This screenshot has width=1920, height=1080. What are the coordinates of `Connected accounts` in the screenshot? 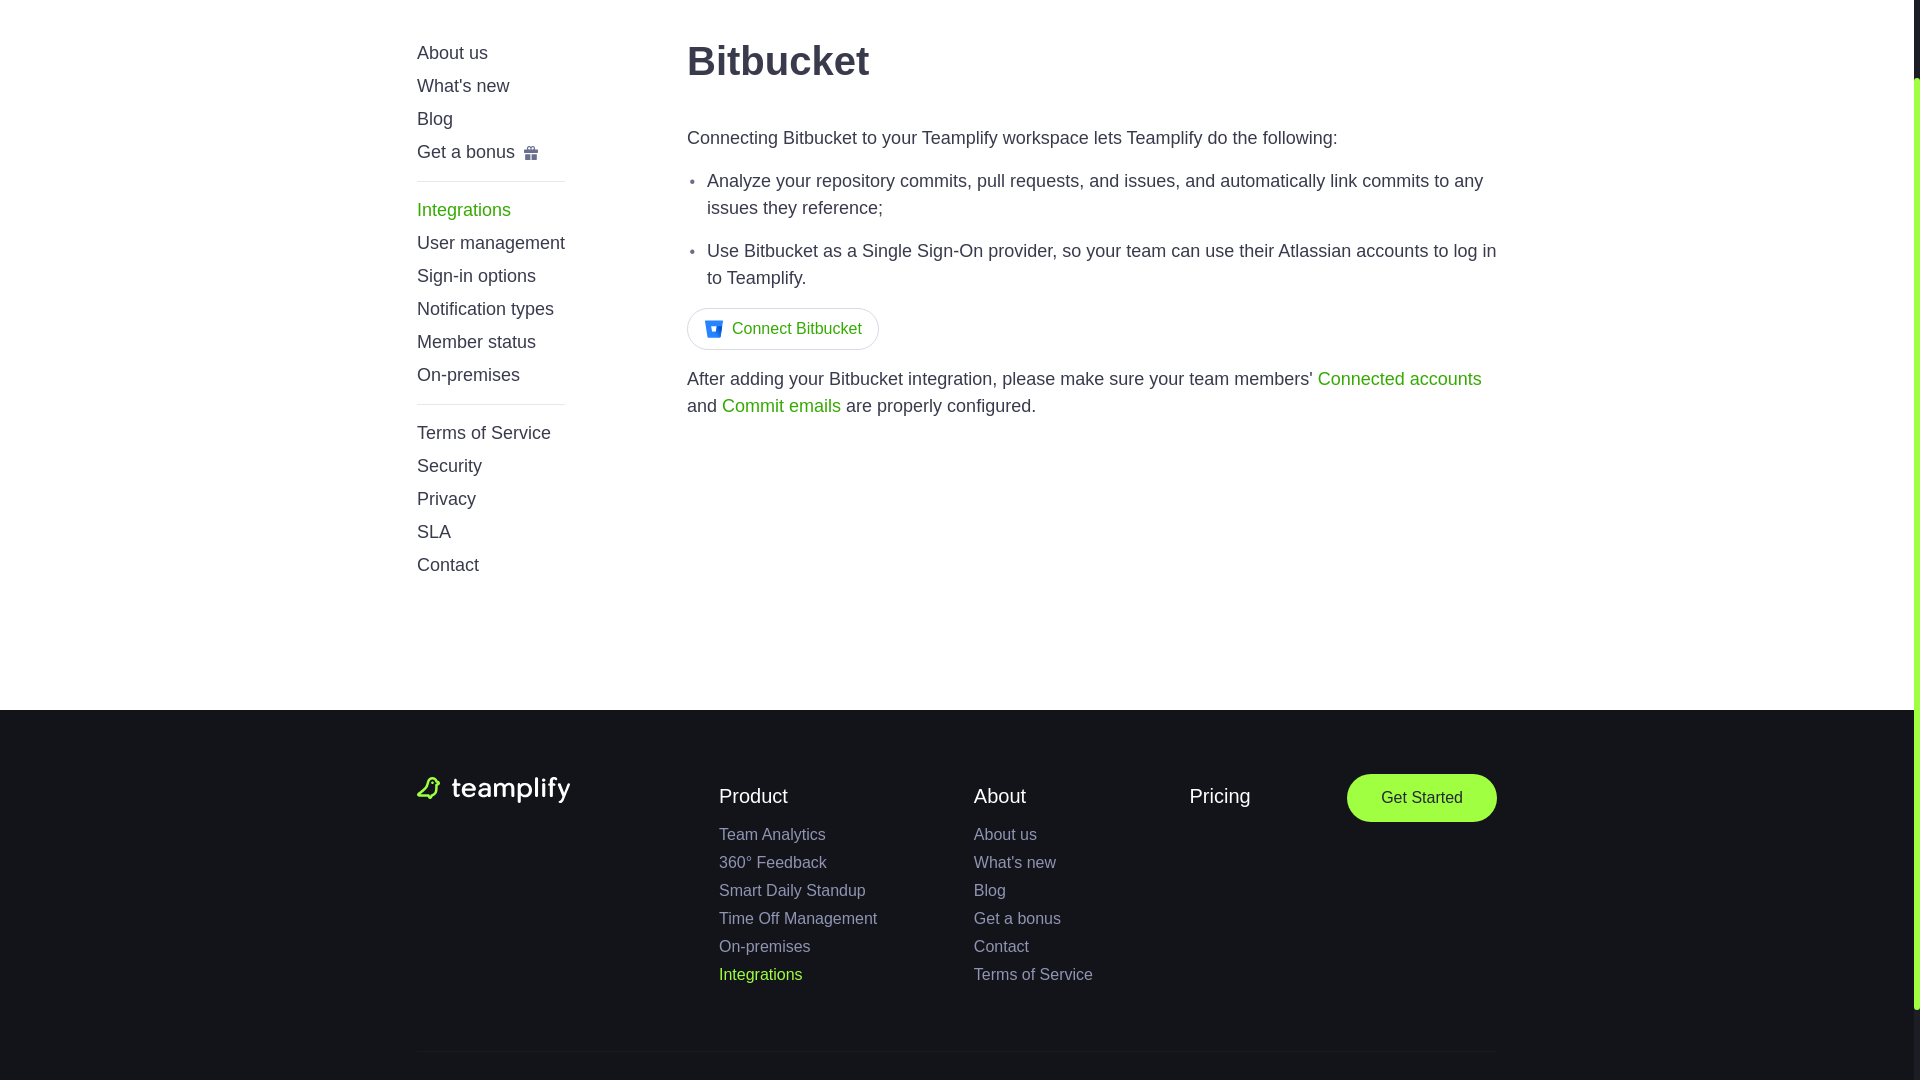 It's located at (1400, 378).